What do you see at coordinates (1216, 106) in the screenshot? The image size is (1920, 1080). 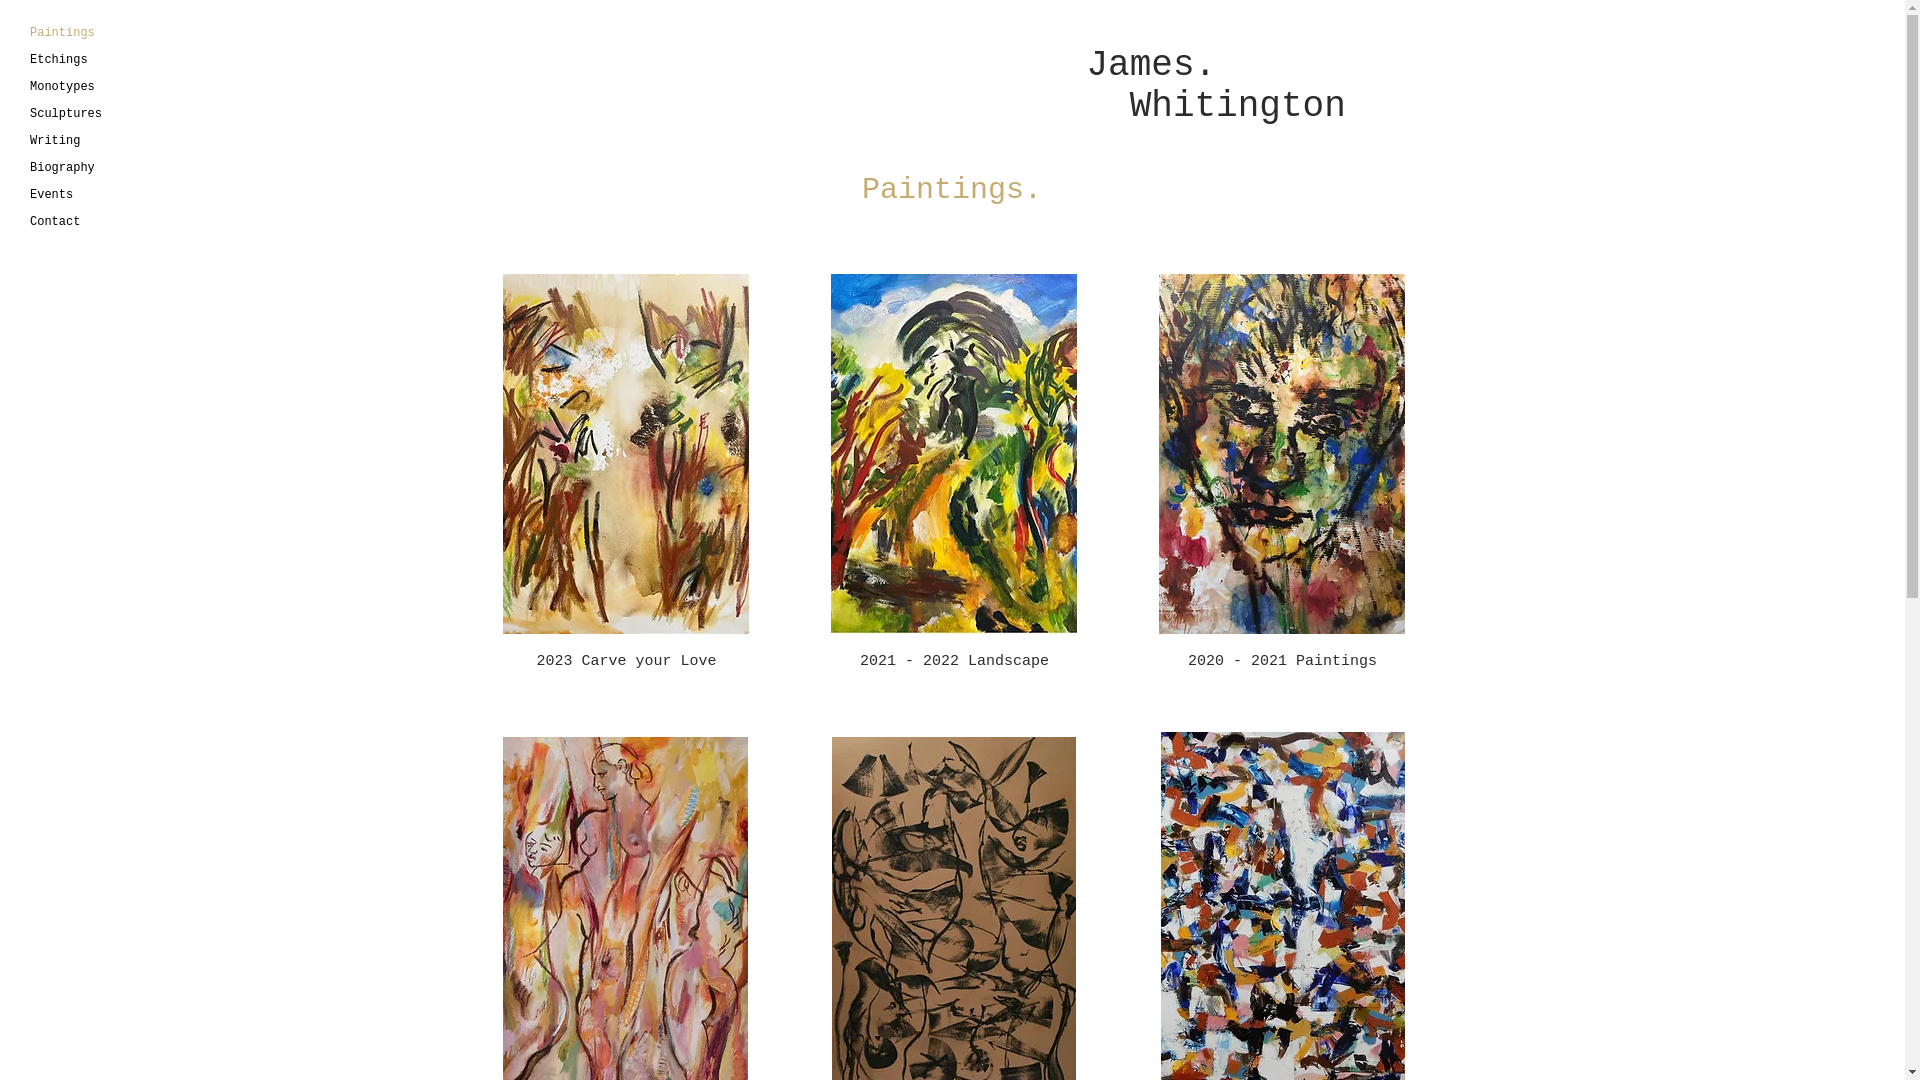 I see `  Whitington` at bounding box center [1216, 106].